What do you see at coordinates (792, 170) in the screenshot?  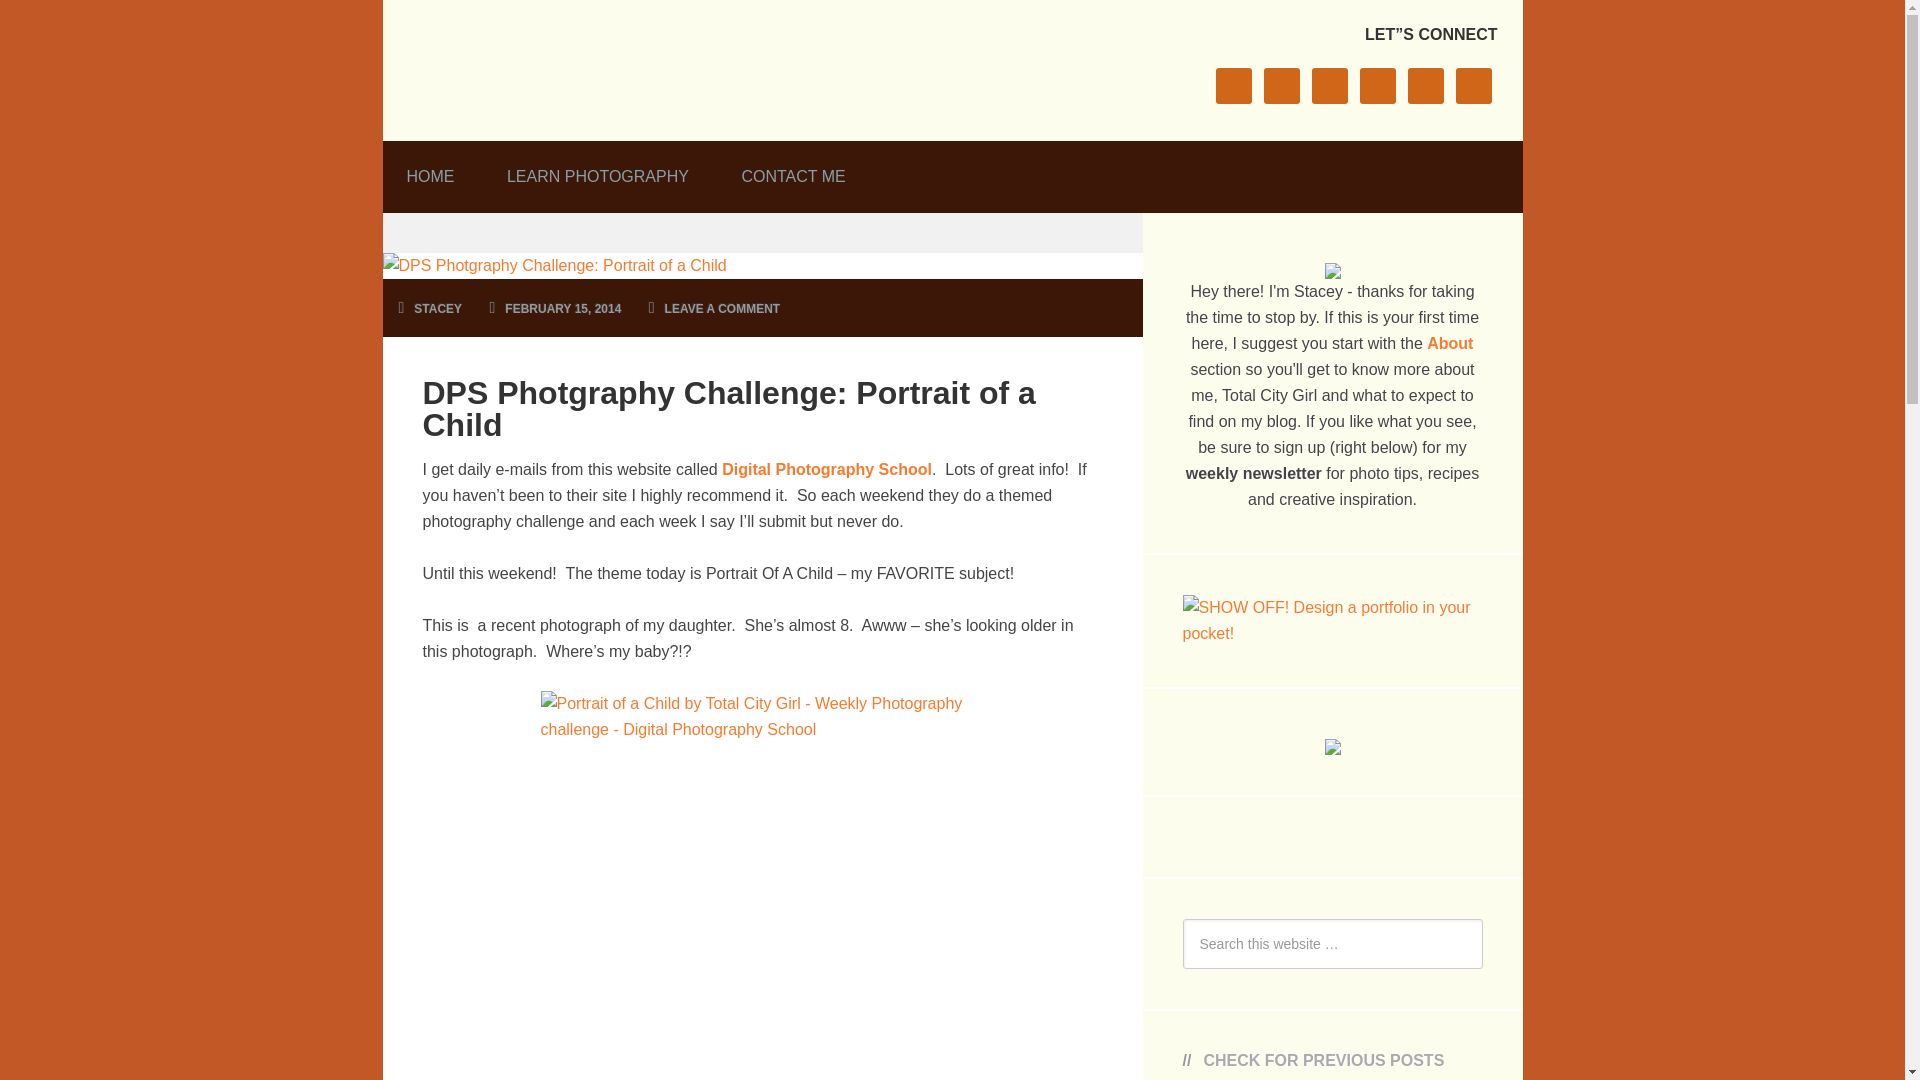 I see `CONTACT ME` at bounding box center [792, 170].